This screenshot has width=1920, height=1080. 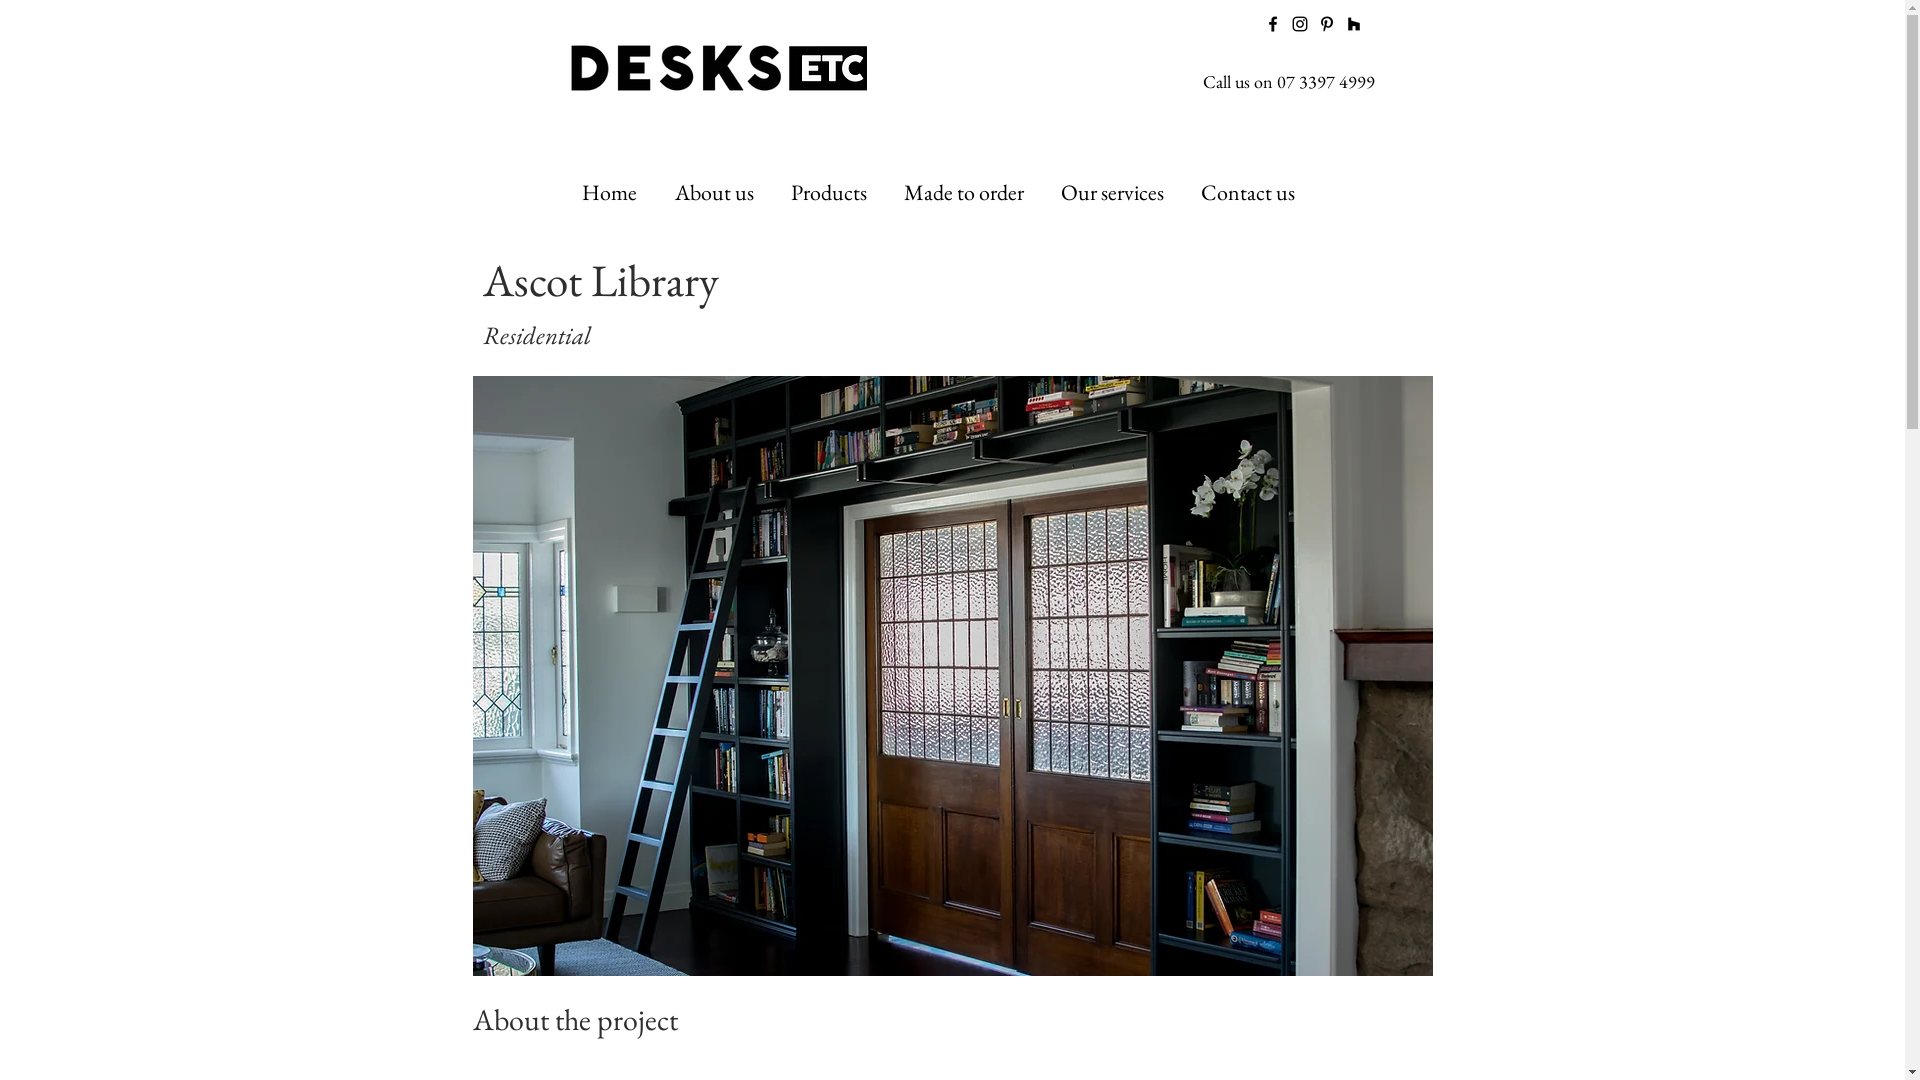 What do you see at coordinates (966, 193) in the screenshot?
I see `Made to order` at bounding box center [966, 193].